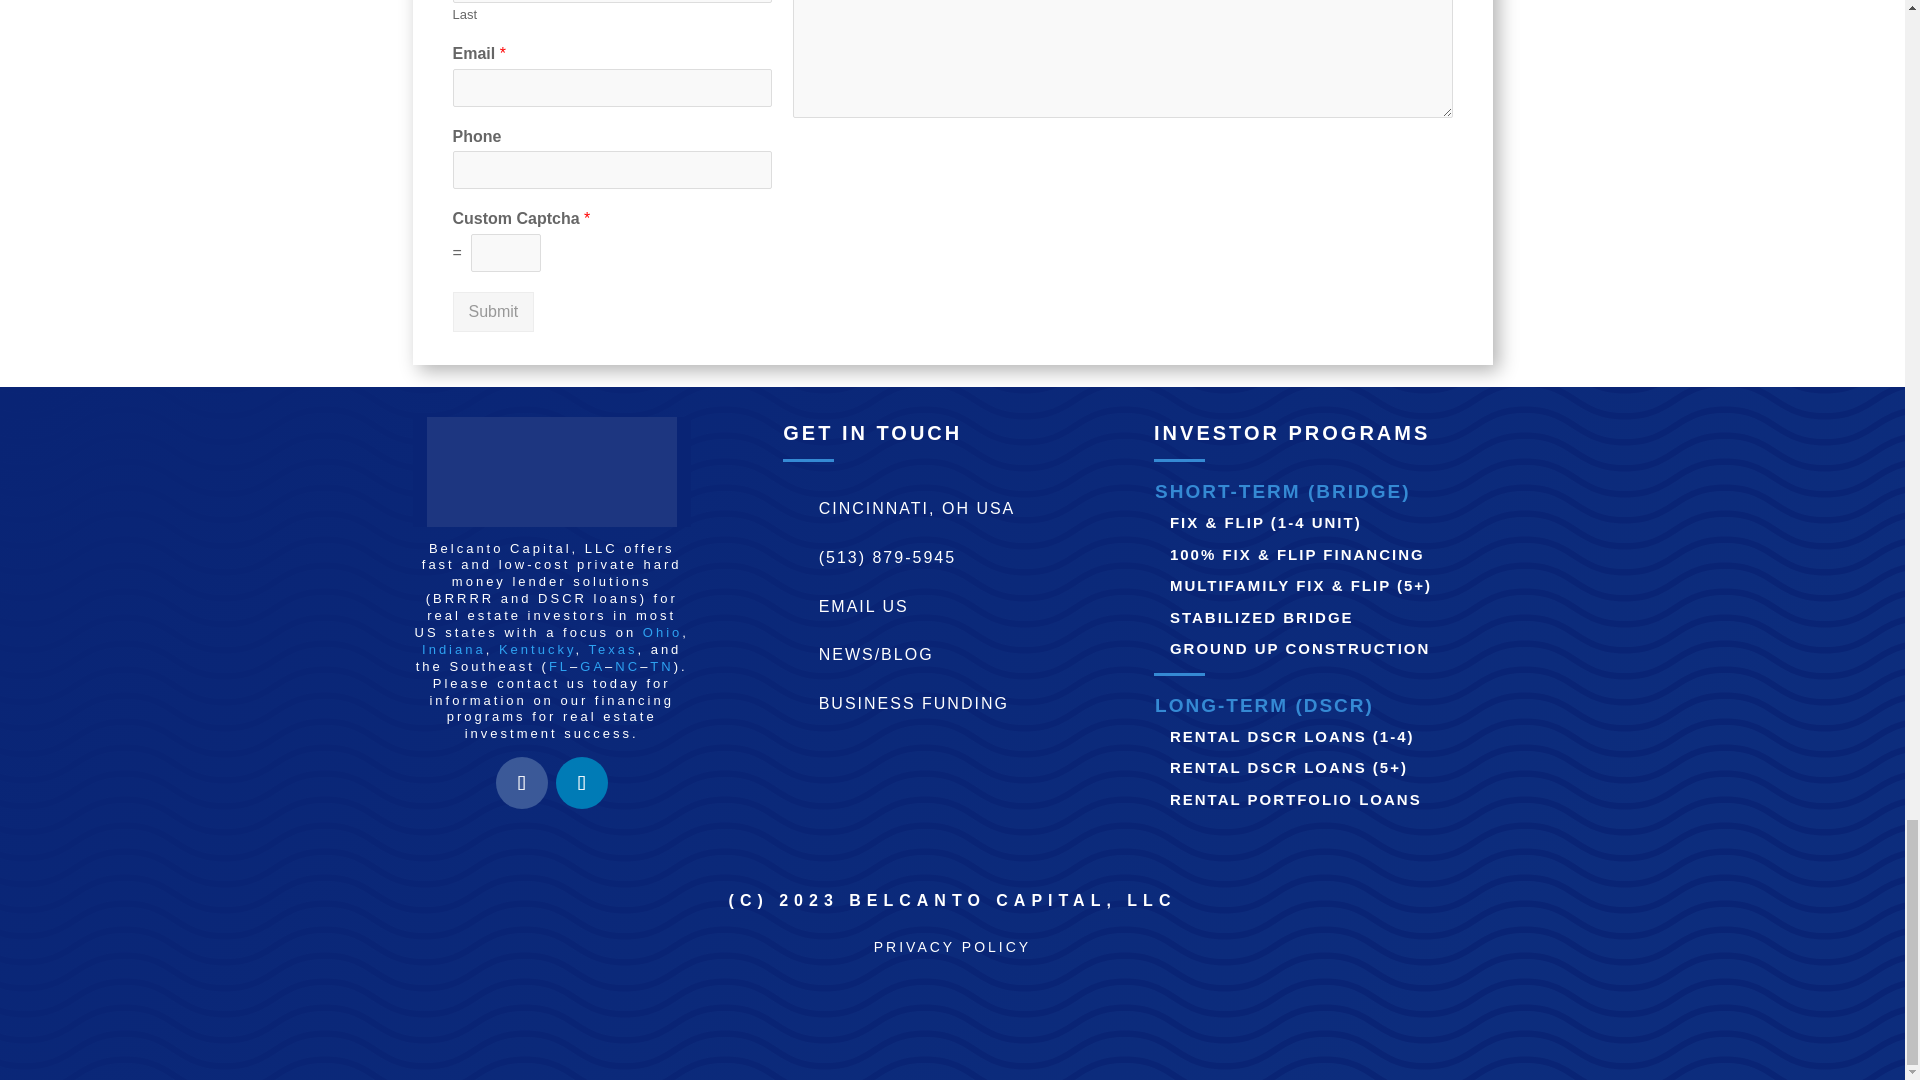 This screenshot has width=1920, height=1080. What do you see at coordinates (492, 311) in the screenshot?
I see `Submit` at bounding box center [492, 311].